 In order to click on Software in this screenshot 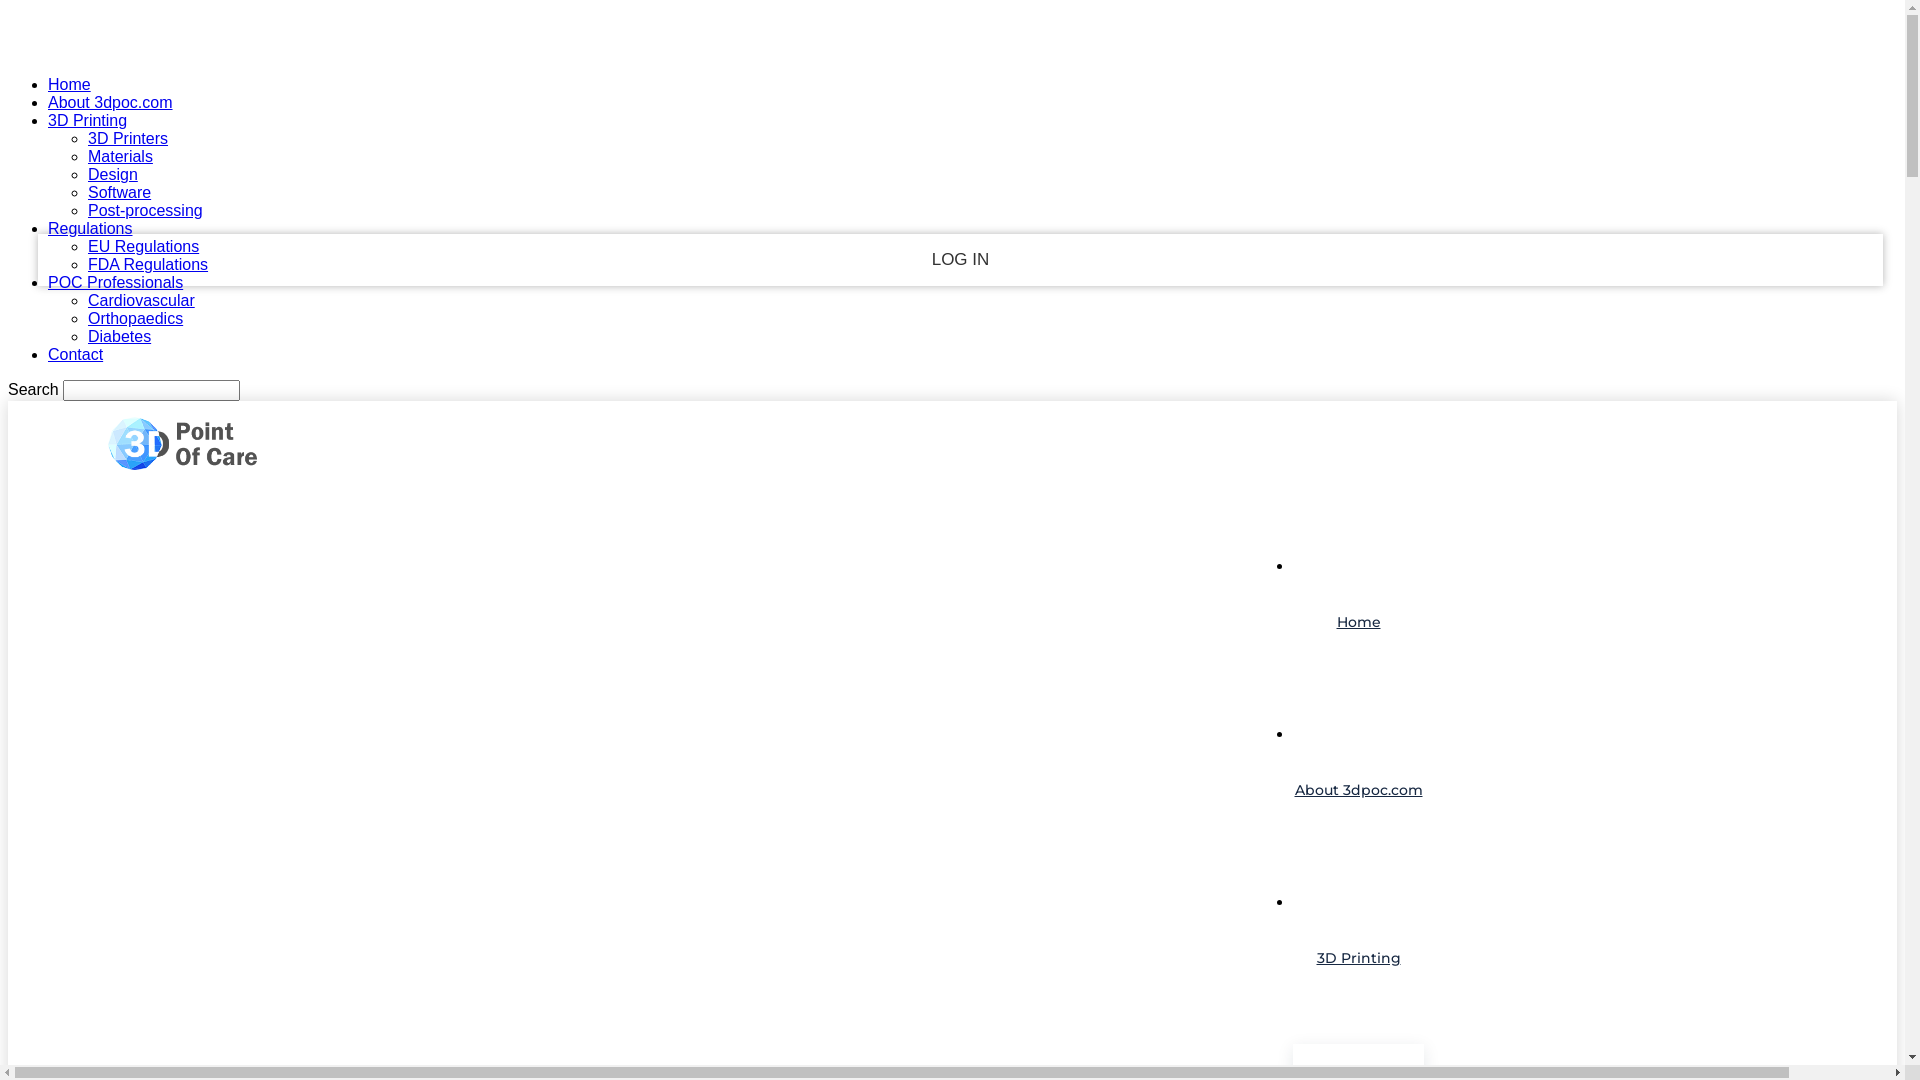, I will do `click(120, 192)`.